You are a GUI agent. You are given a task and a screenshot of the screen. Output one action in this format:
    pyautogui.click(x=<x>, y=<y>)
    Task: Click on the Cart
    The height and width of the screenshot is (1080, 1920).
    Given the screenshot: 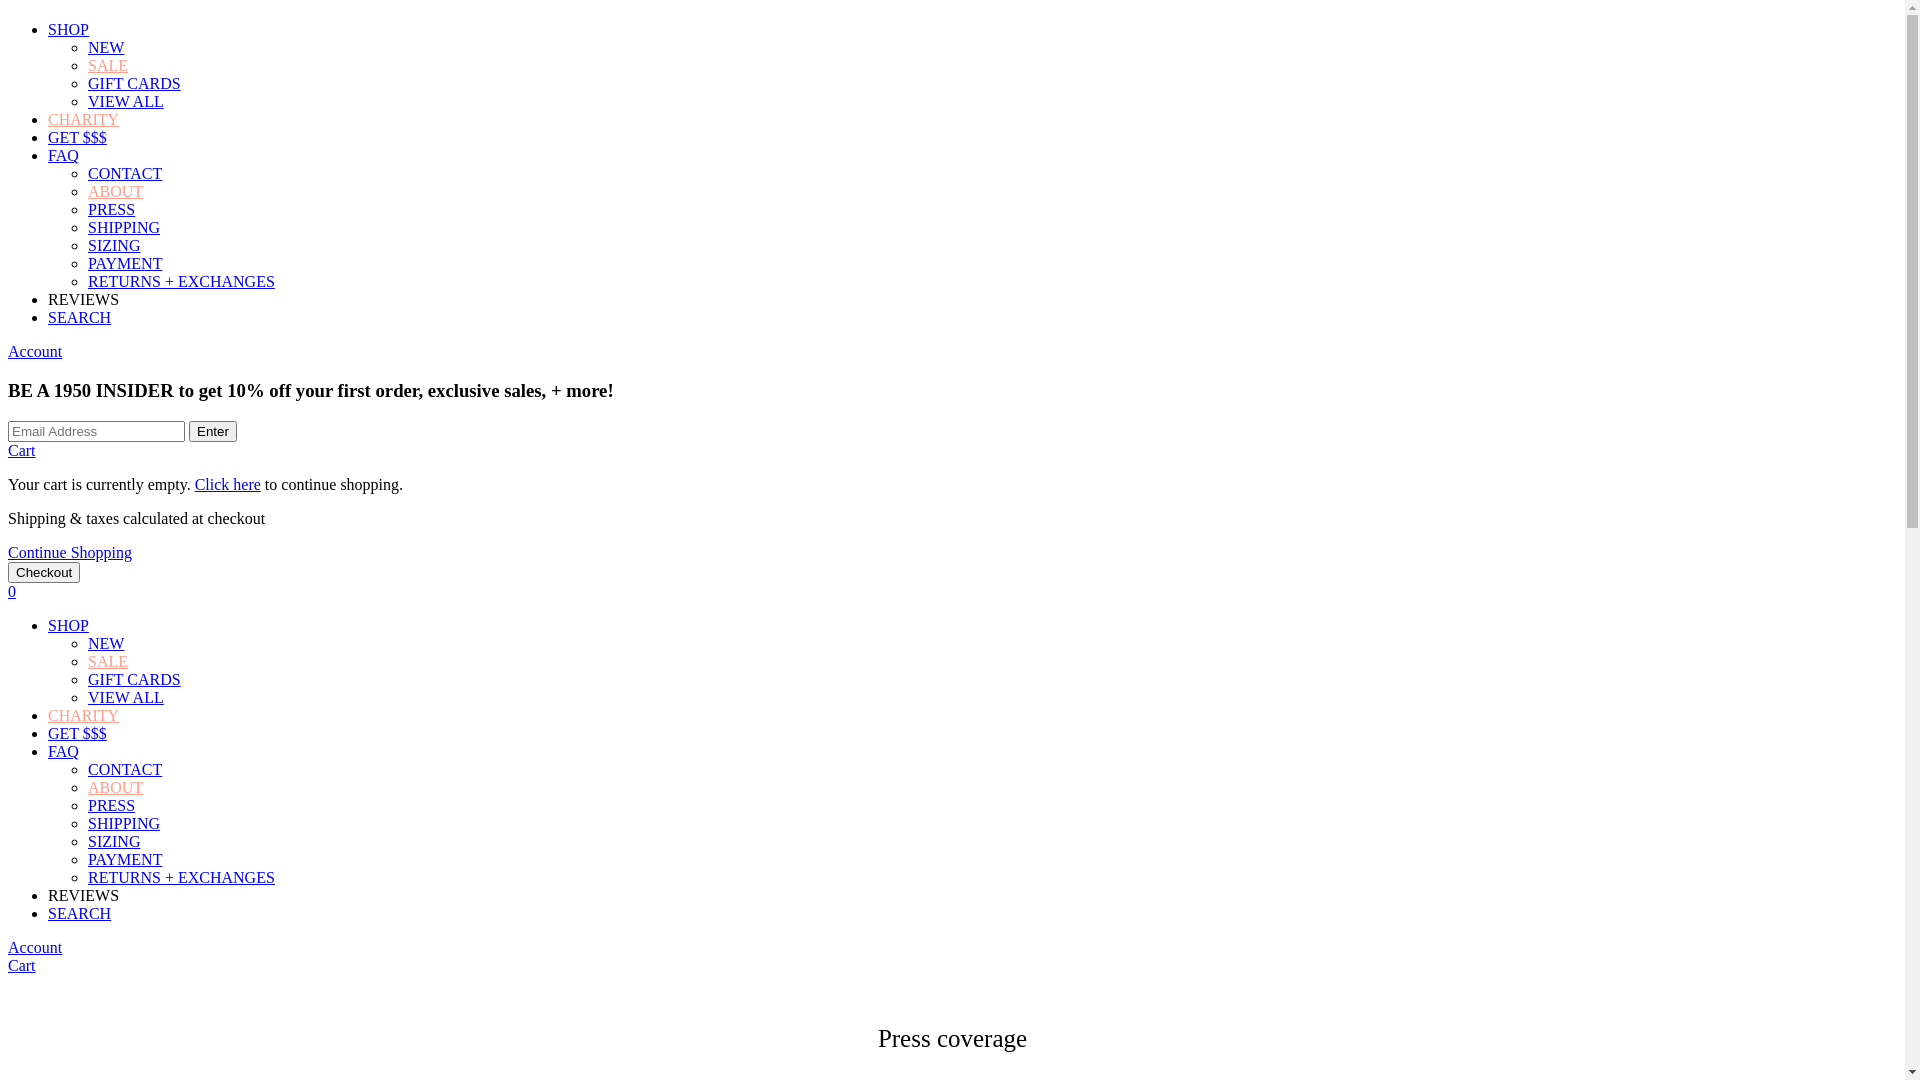 What is the action you would take?
    pyautogui.click(x=22, y=966)
    